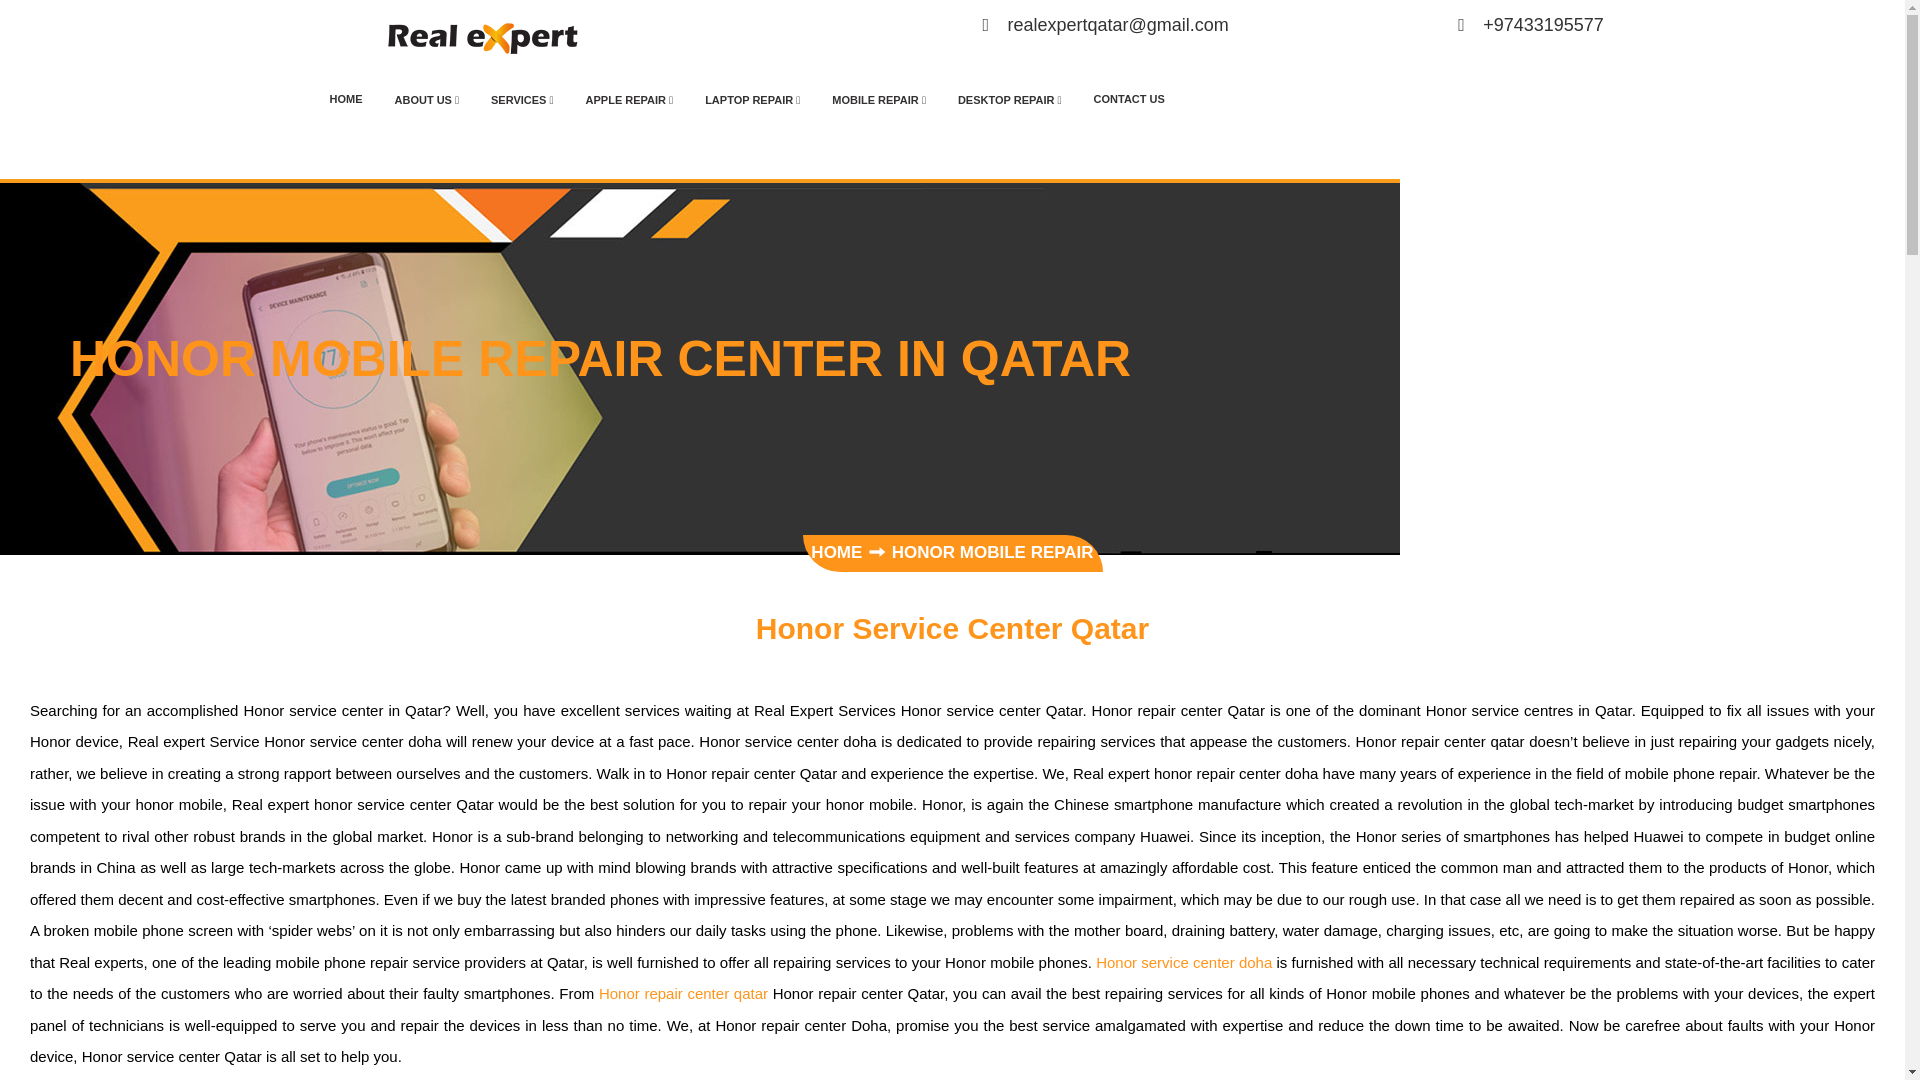 This screenshot has width=1920, height=1080. Describe the element at coordinates (1184, 962) in the screenshot. I see `honor repair center qatar` at that location.